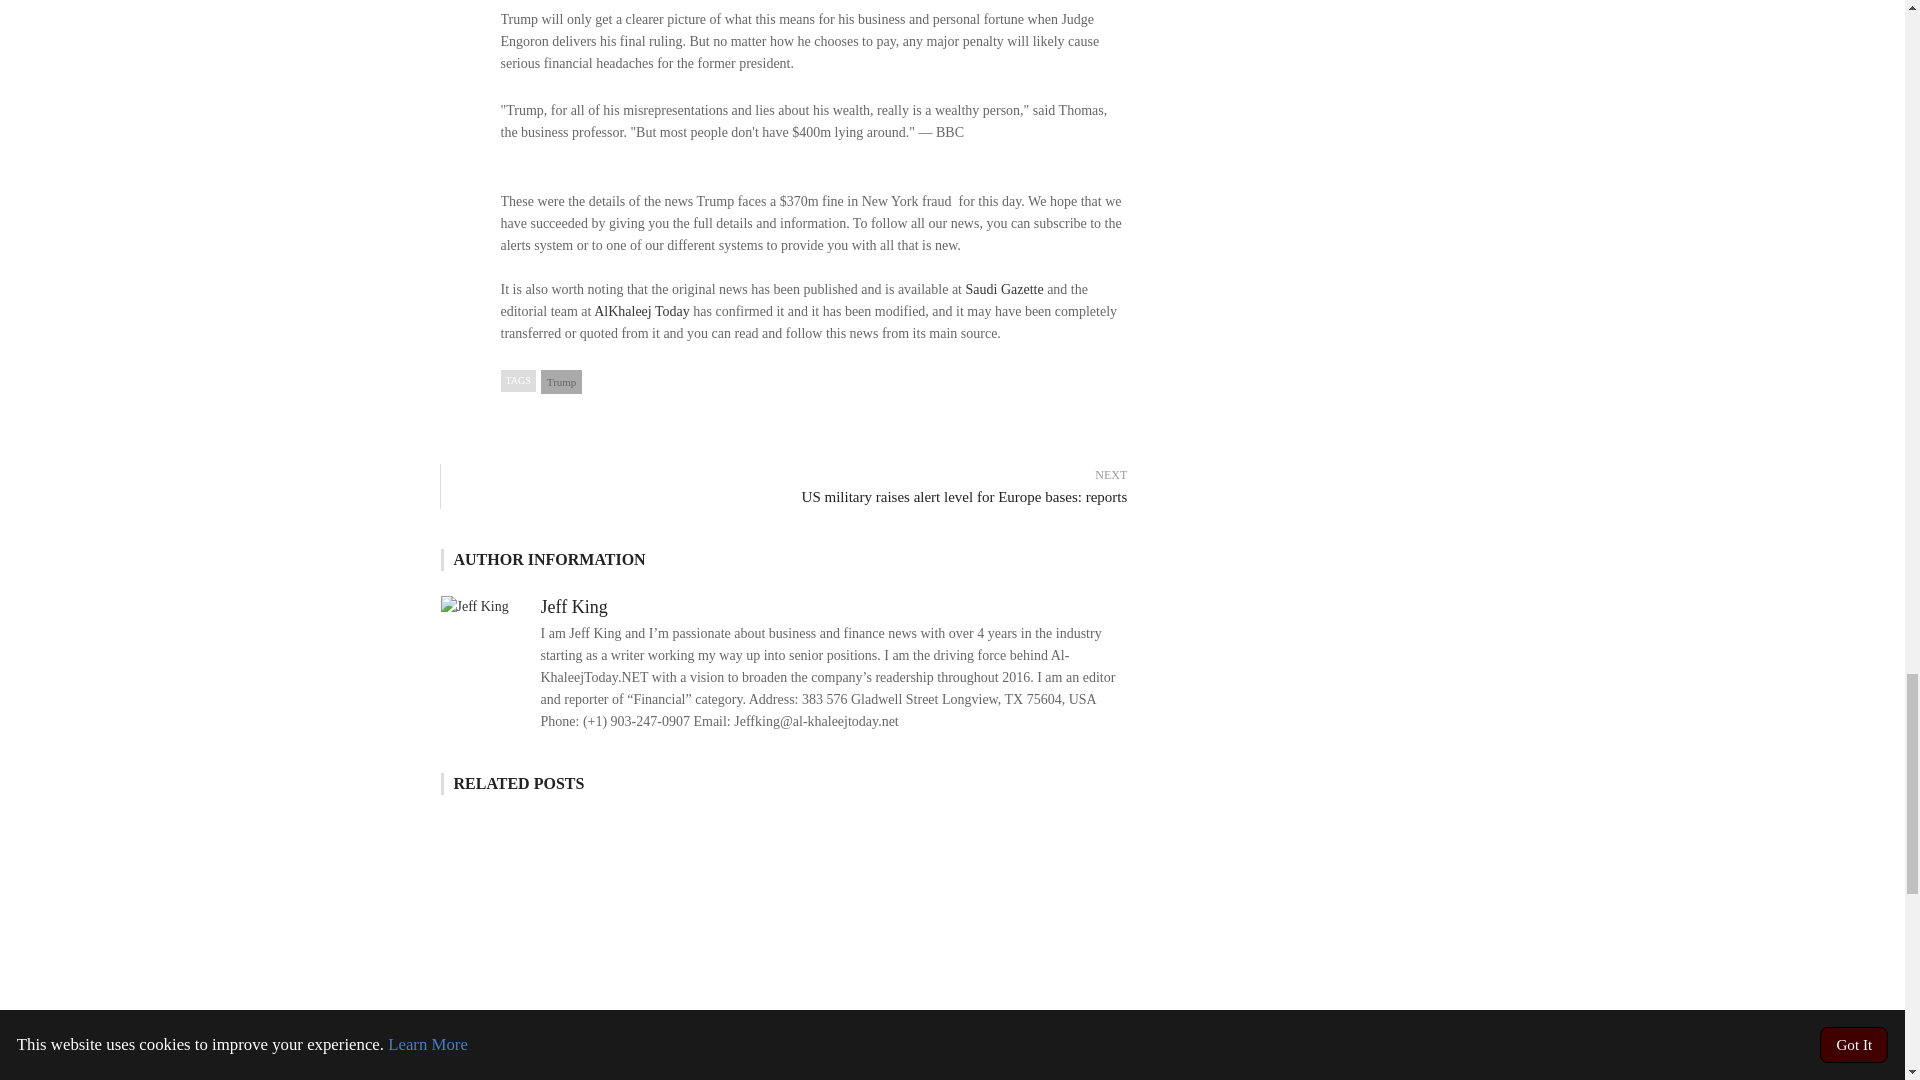  I want to click on Jeff King, so click(572, 606).